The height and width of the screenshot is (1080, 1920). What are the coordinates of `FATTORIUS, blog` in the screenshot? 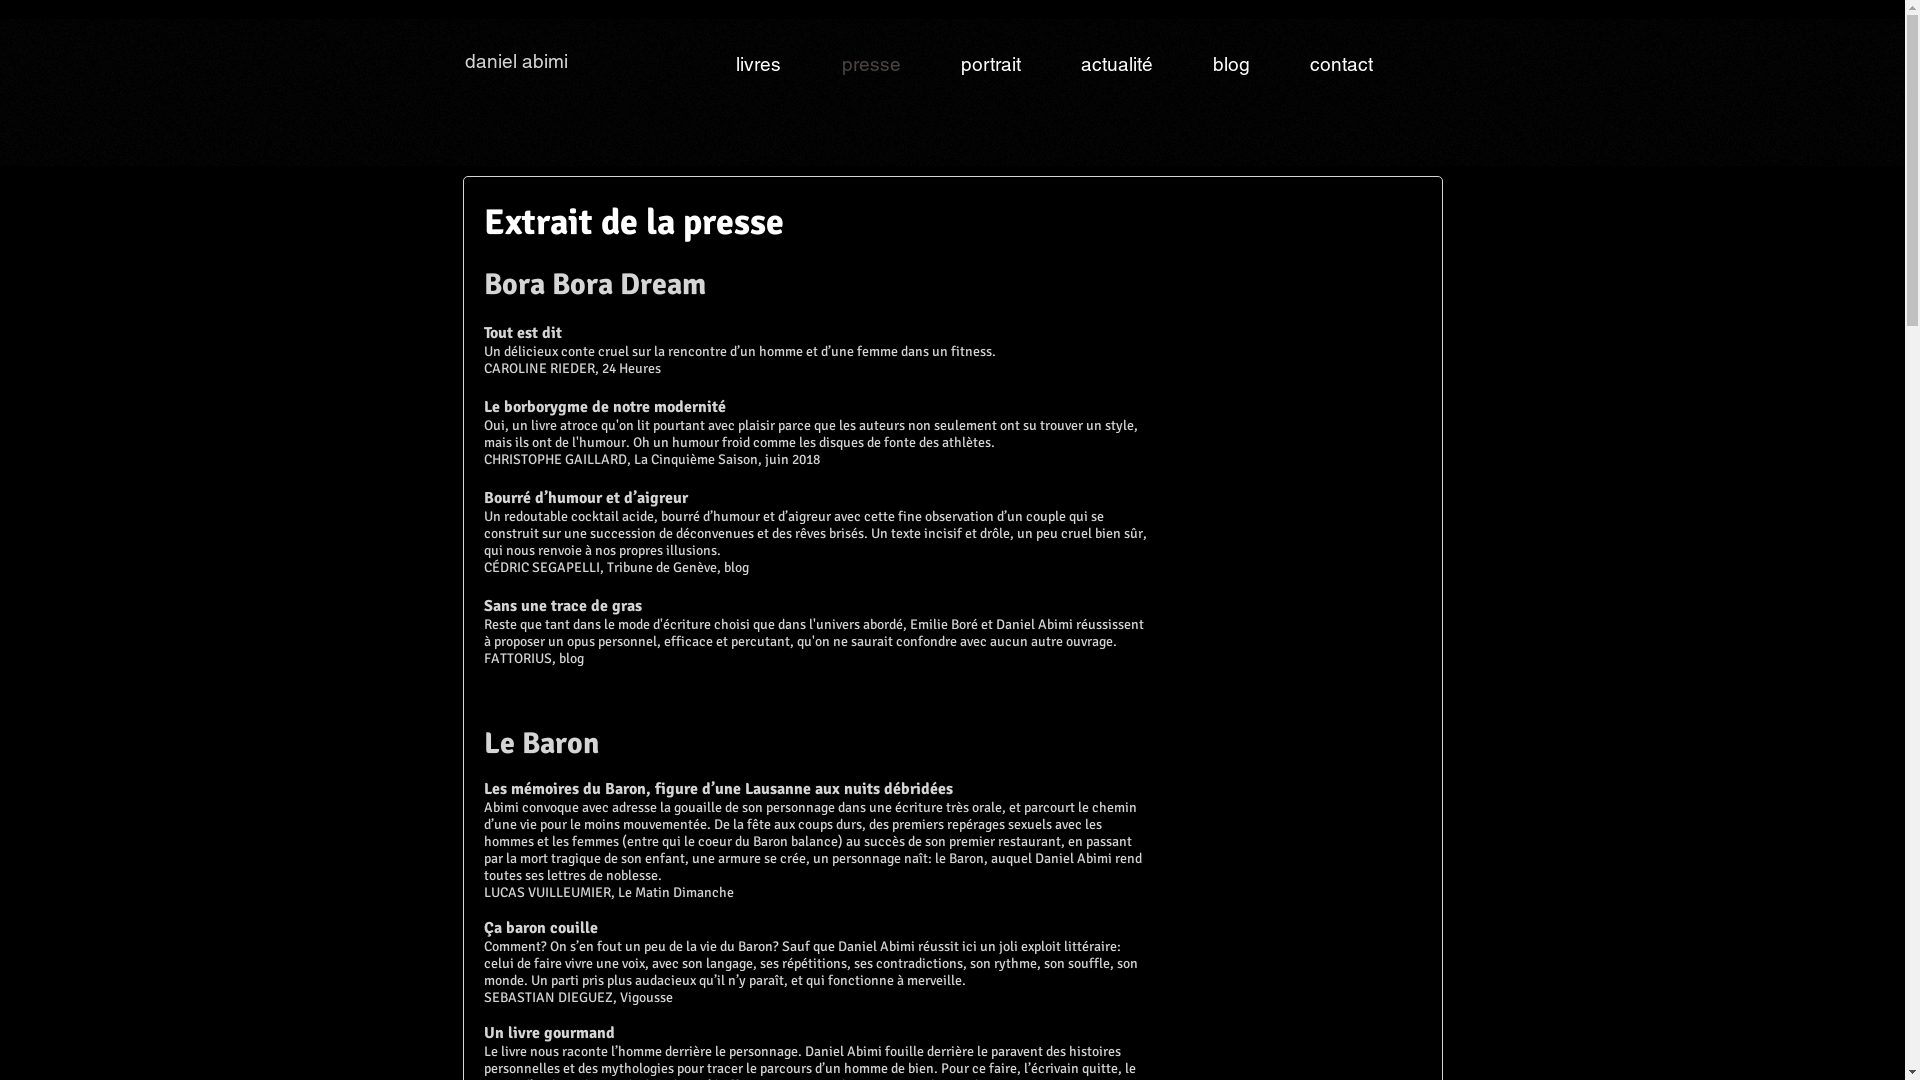 It's located at (534, 658).